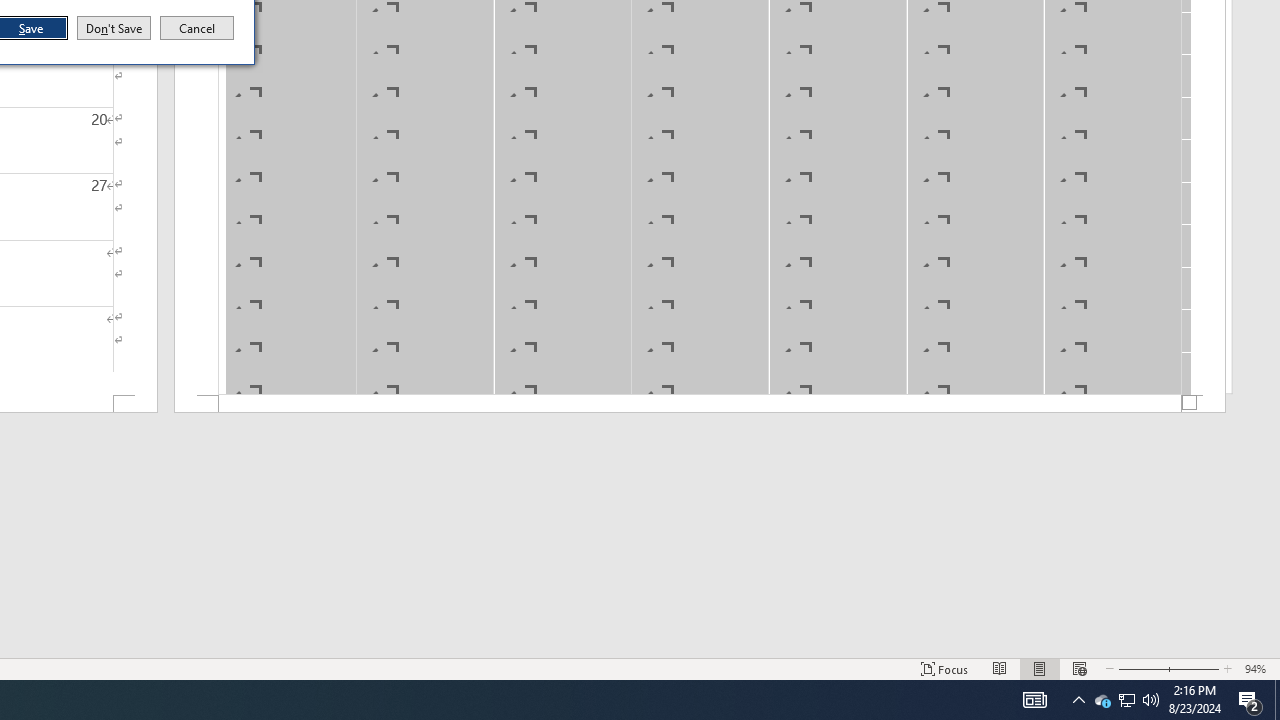  I want to click on Notification Chevron, so click(1078, 700).